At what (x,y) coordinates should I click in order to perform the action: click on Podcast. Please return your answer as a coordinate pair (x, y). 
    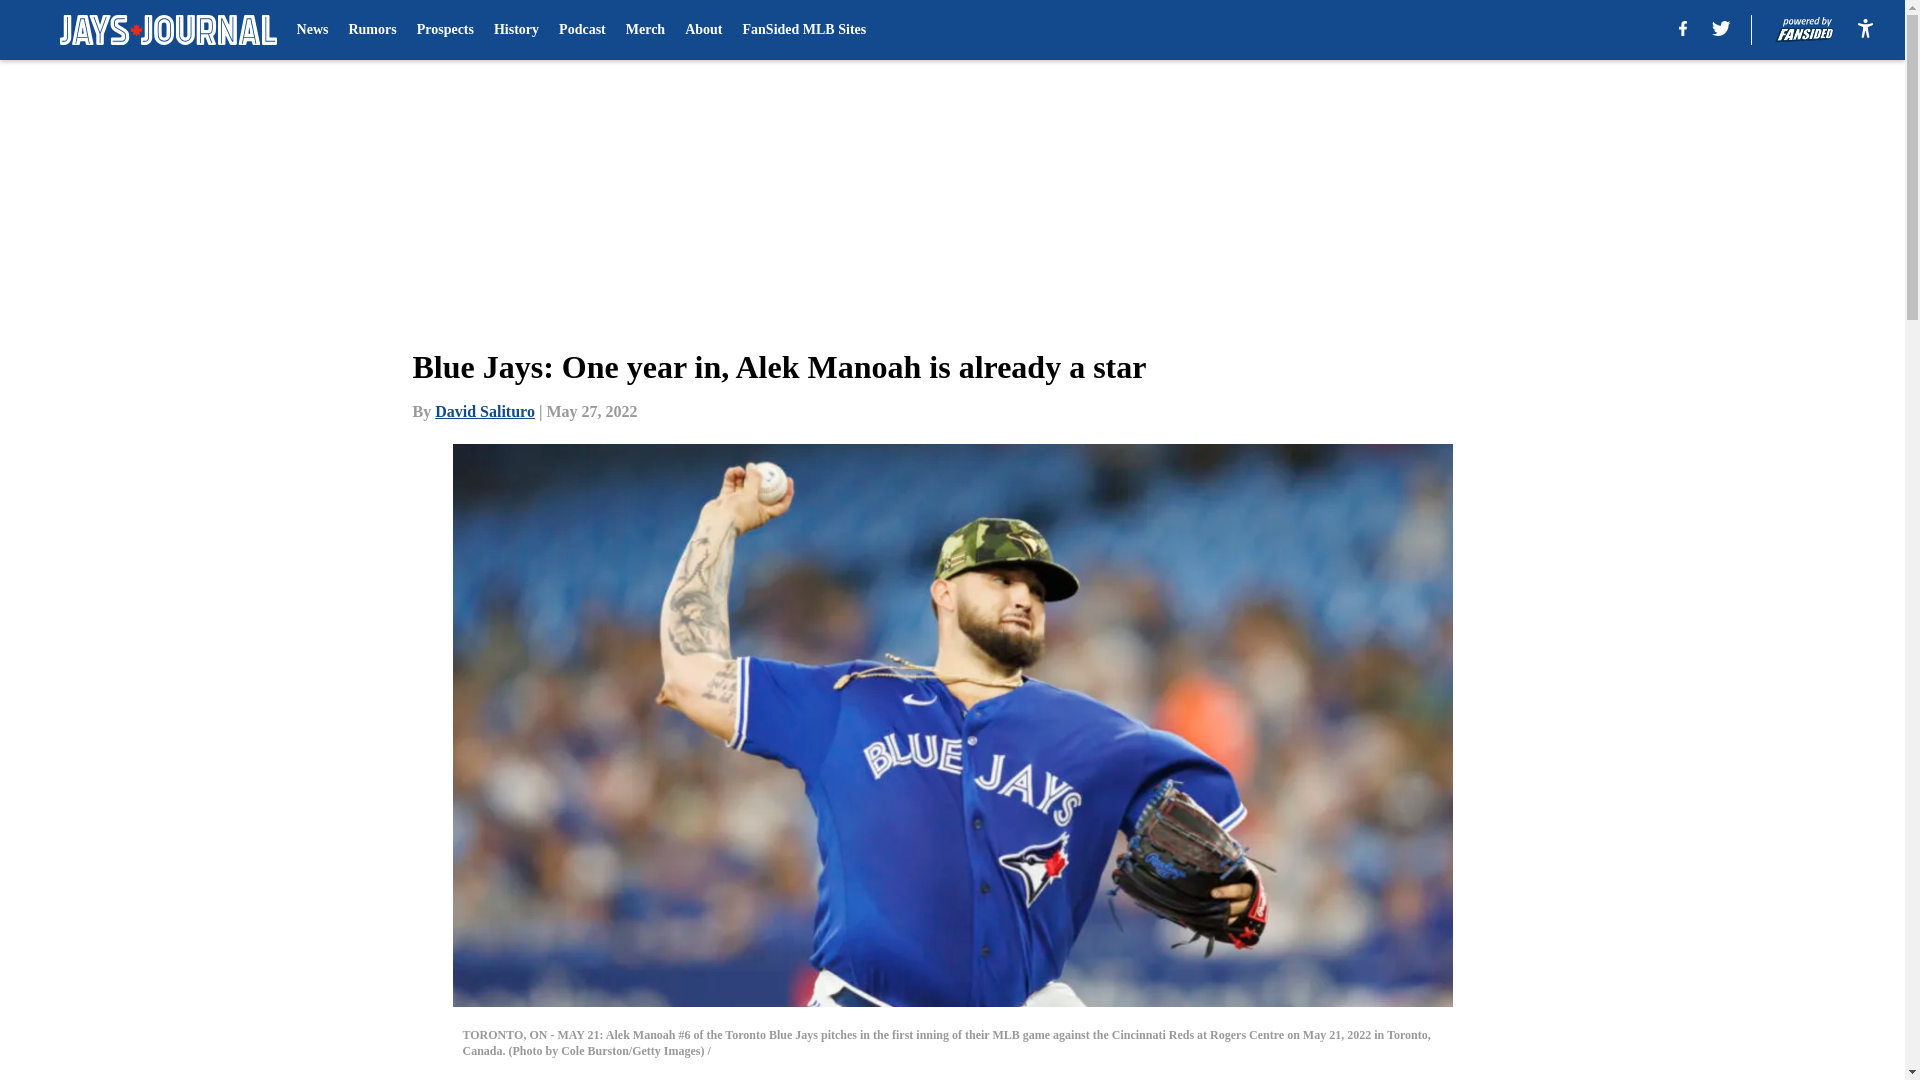
    Looking at the image, I should click on (582, 30).